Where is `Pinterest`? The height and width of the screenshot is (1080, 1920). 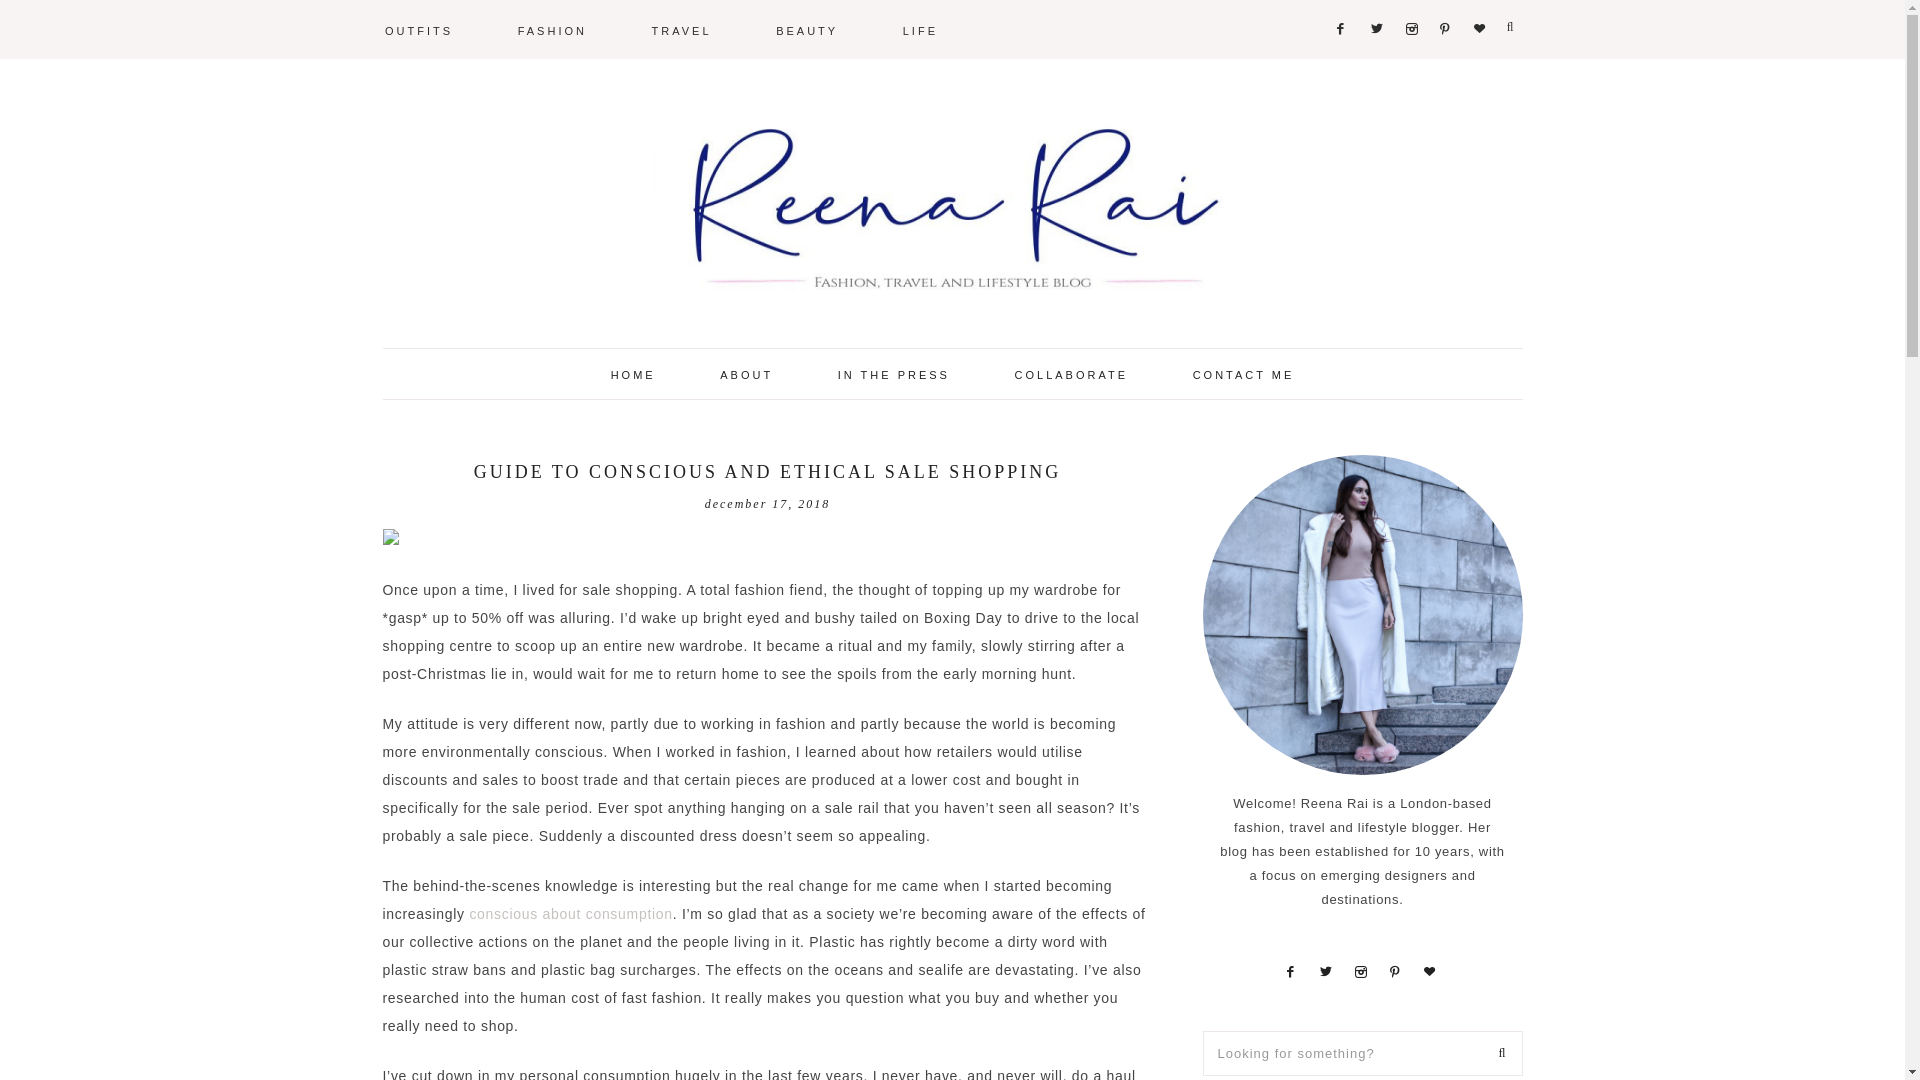 Pinterest is located at coordinates (1444, 2).